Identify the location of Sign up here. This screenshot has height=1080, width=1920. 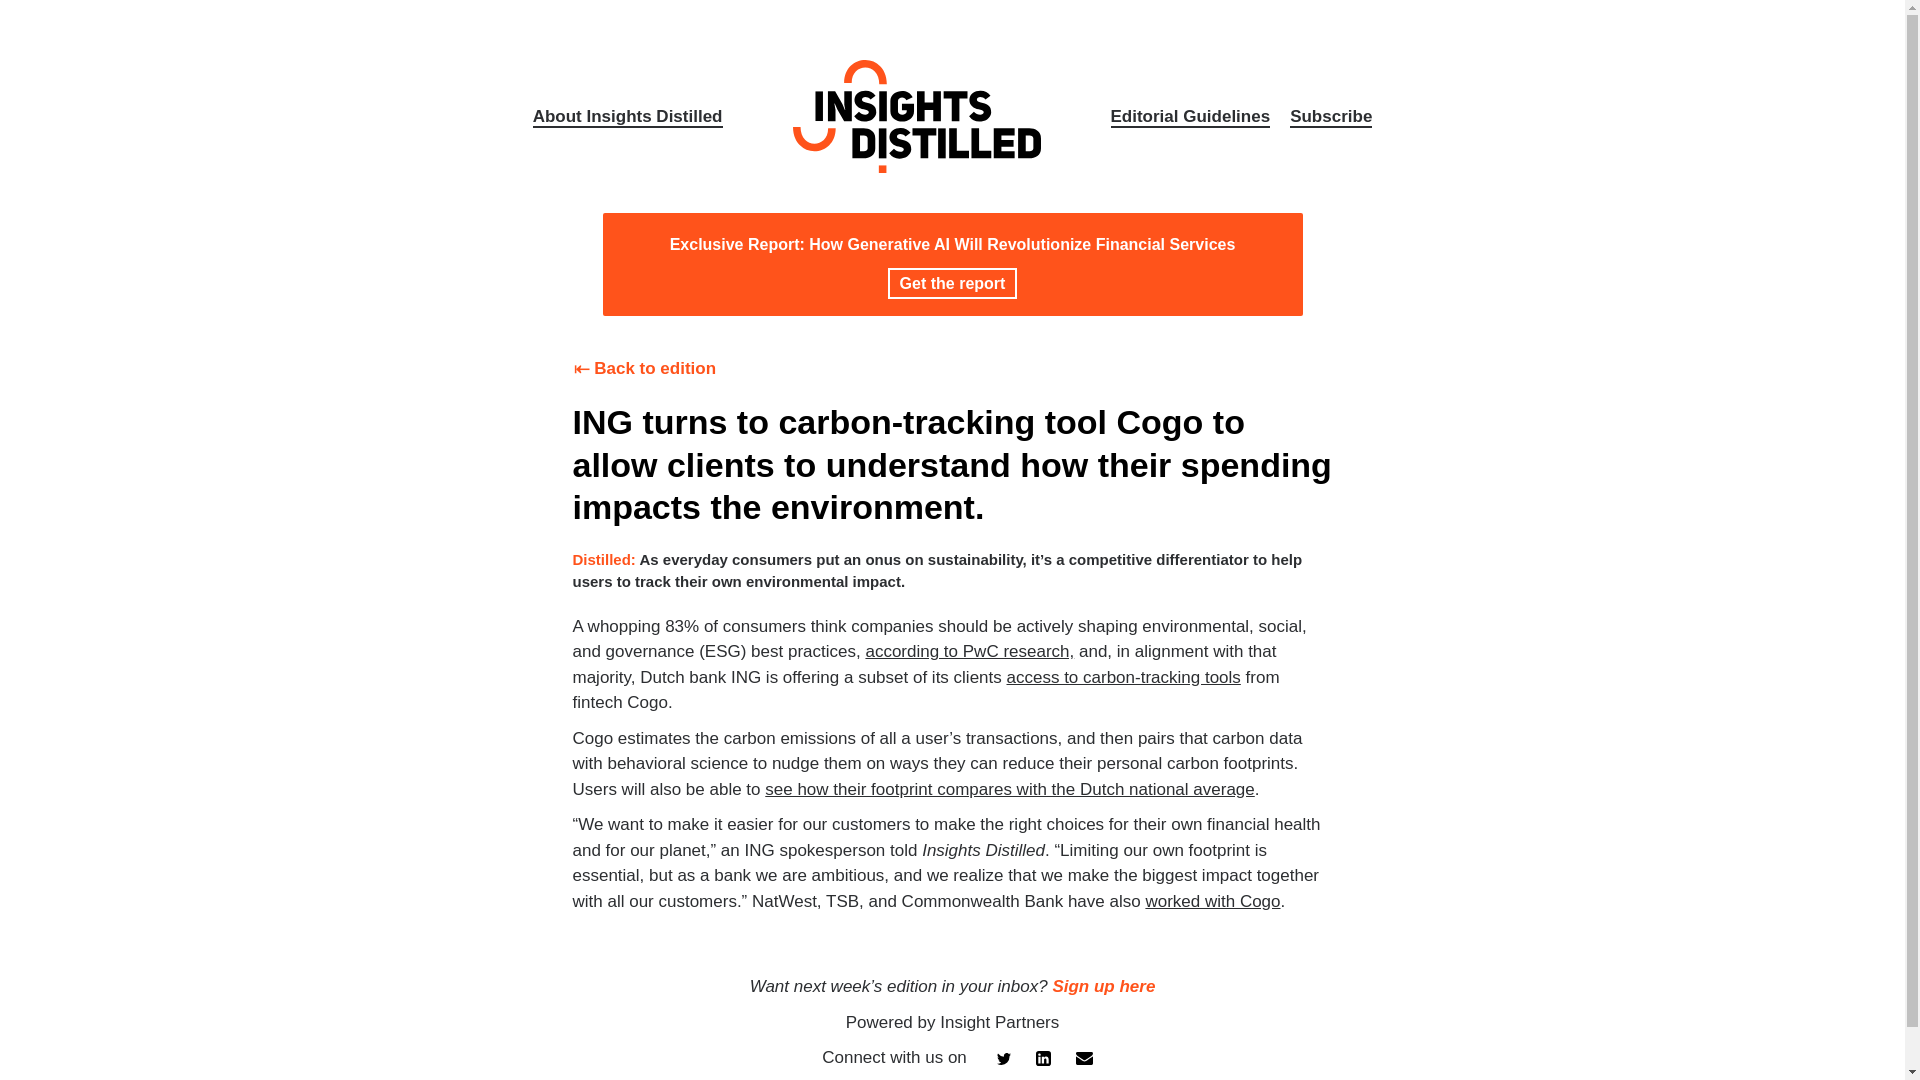
(1104, 986).